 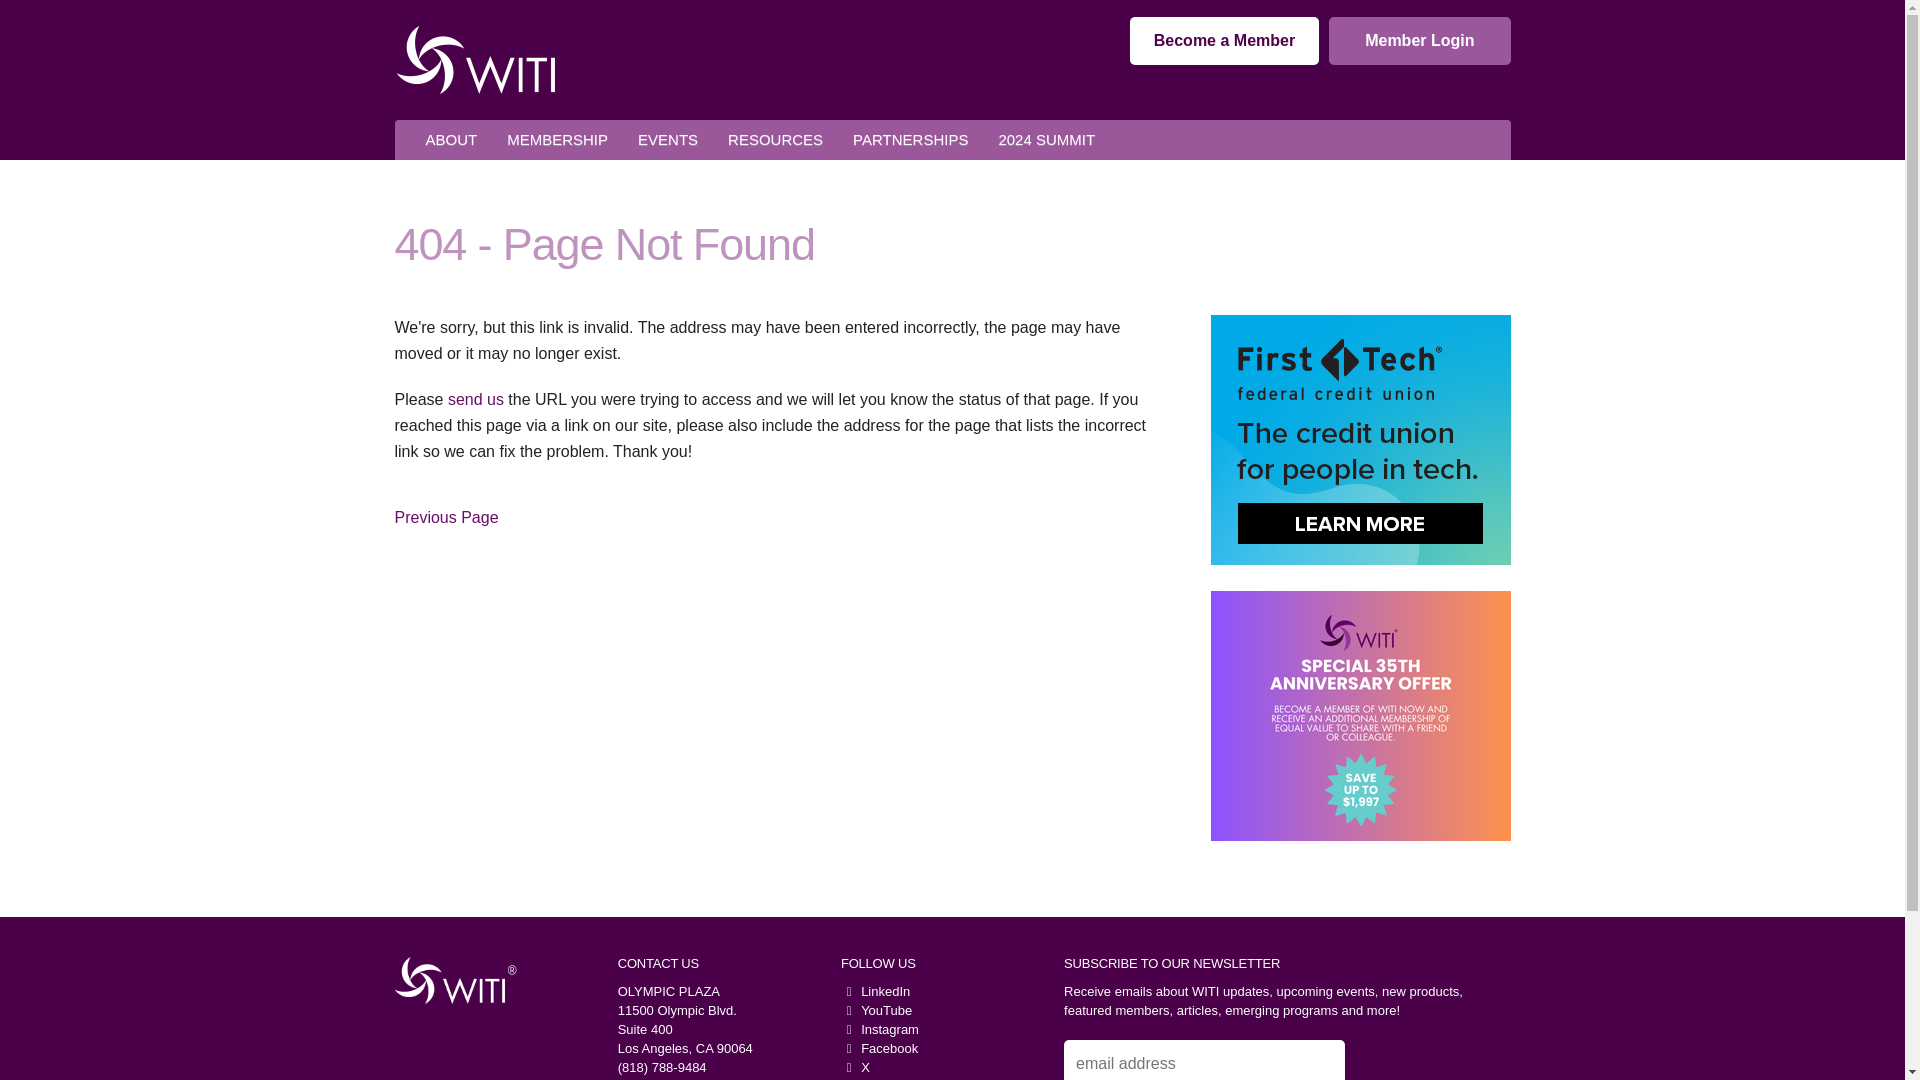 What do you see at coordinates (876, 1010) in the screenshot?
I see `YouTube` at bounding box center [876, 1010].